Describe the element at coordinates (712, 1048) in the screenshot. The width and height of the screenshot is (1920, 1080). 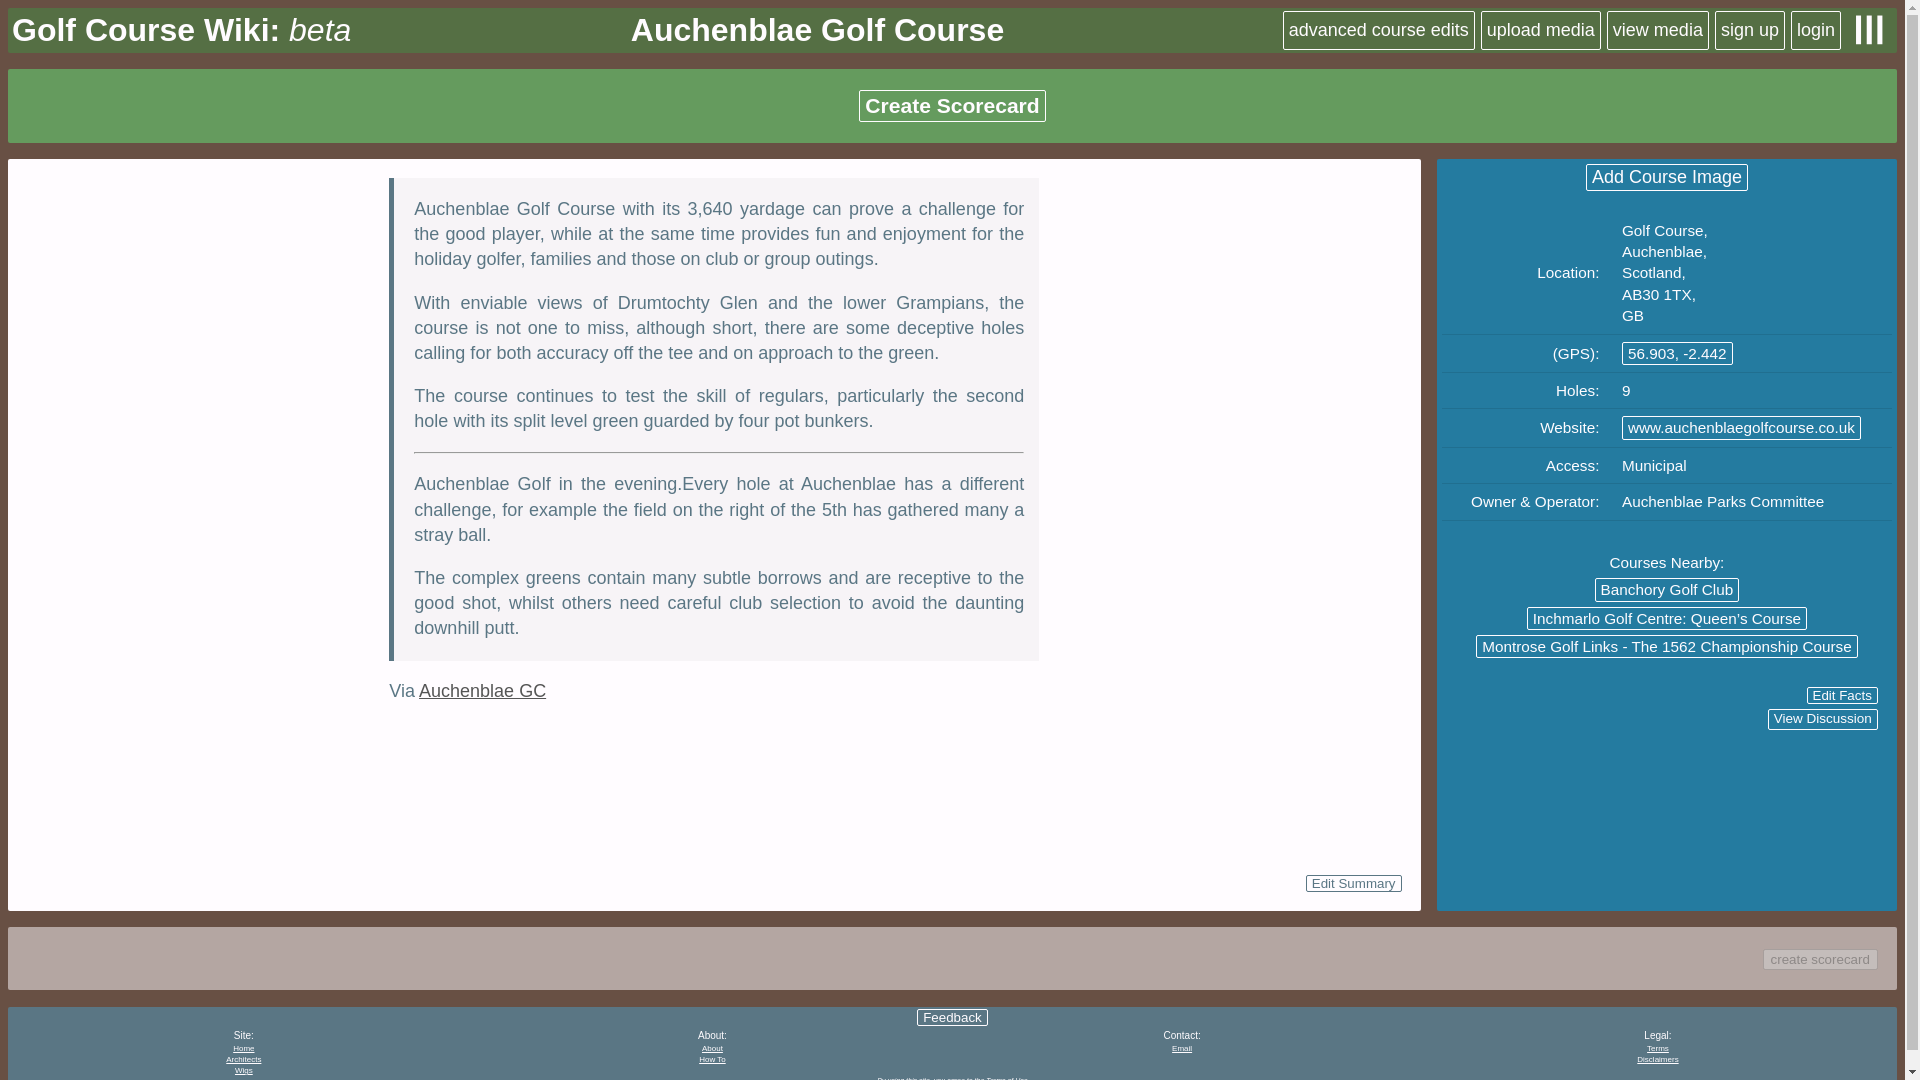
I see `About` at that location.